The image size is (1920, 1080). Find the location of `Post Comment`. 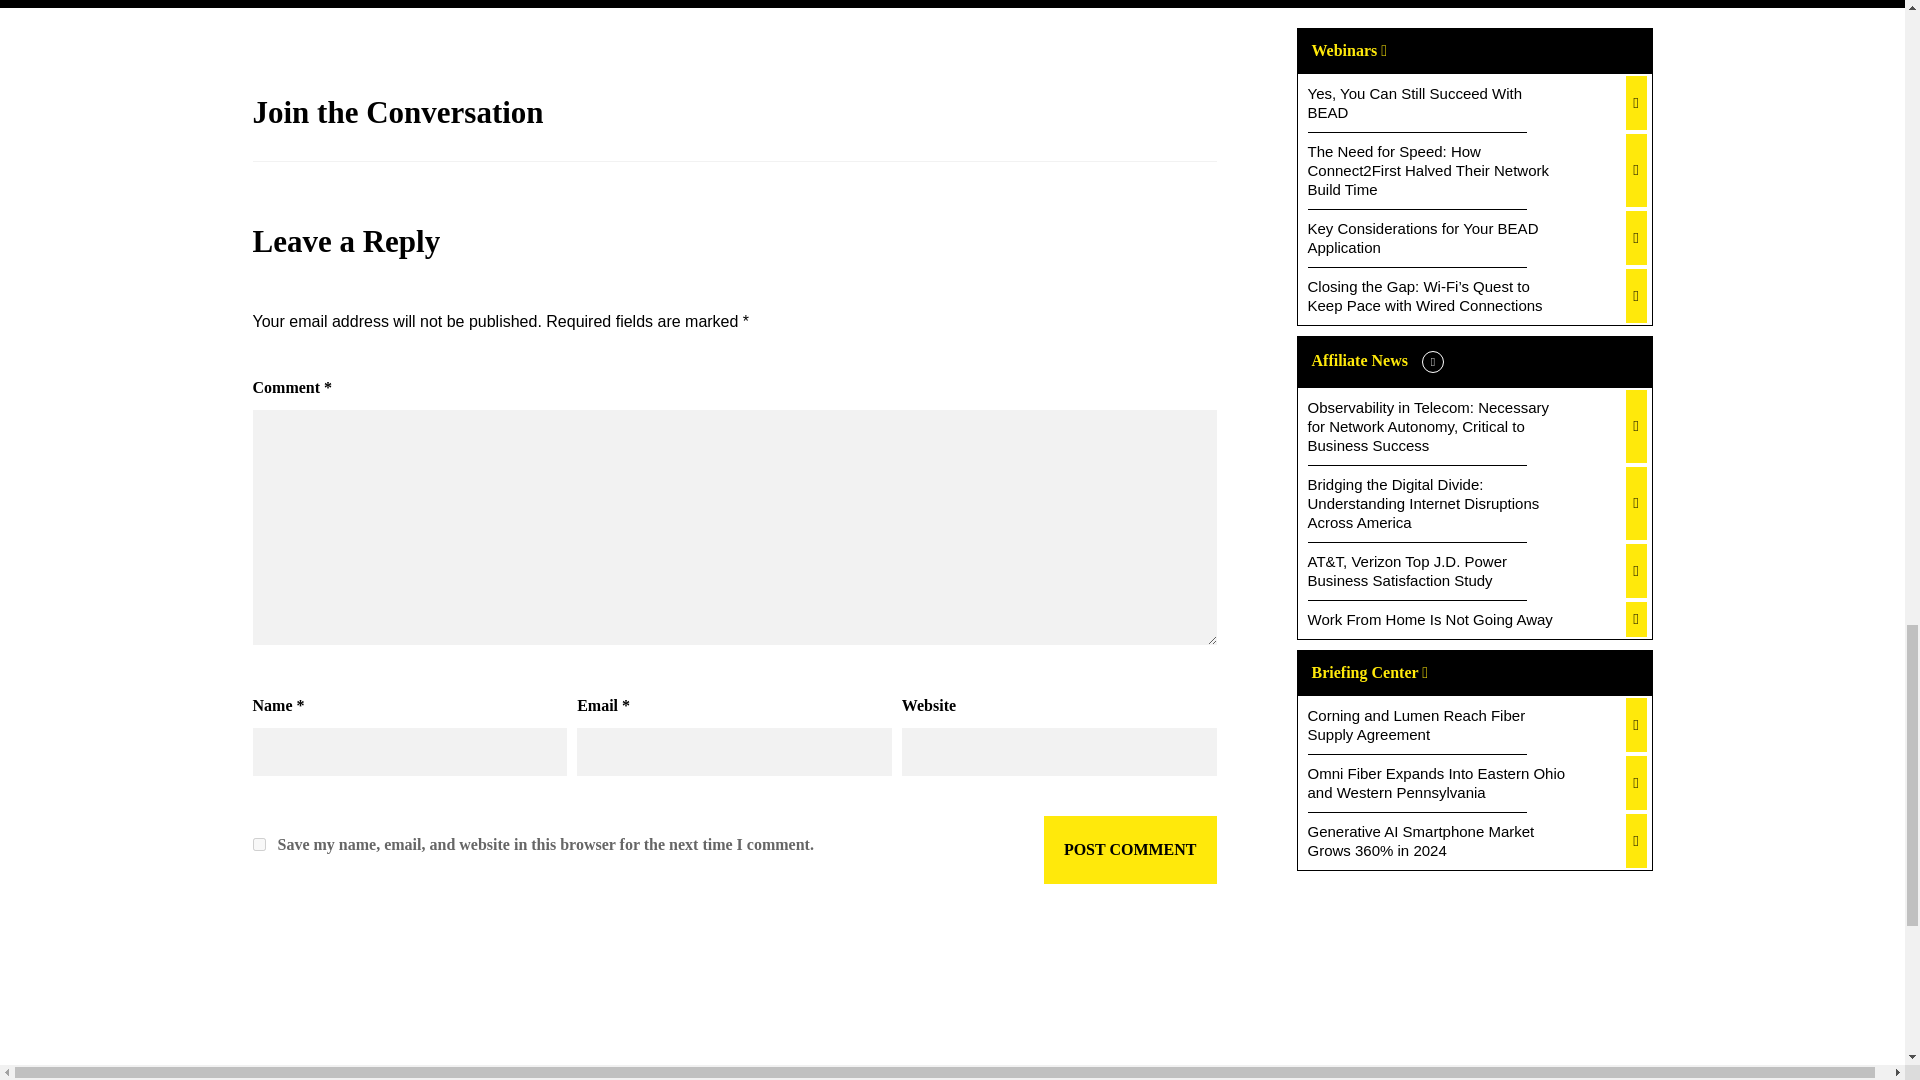

Post Comment is located at coordinates (1130, 850).